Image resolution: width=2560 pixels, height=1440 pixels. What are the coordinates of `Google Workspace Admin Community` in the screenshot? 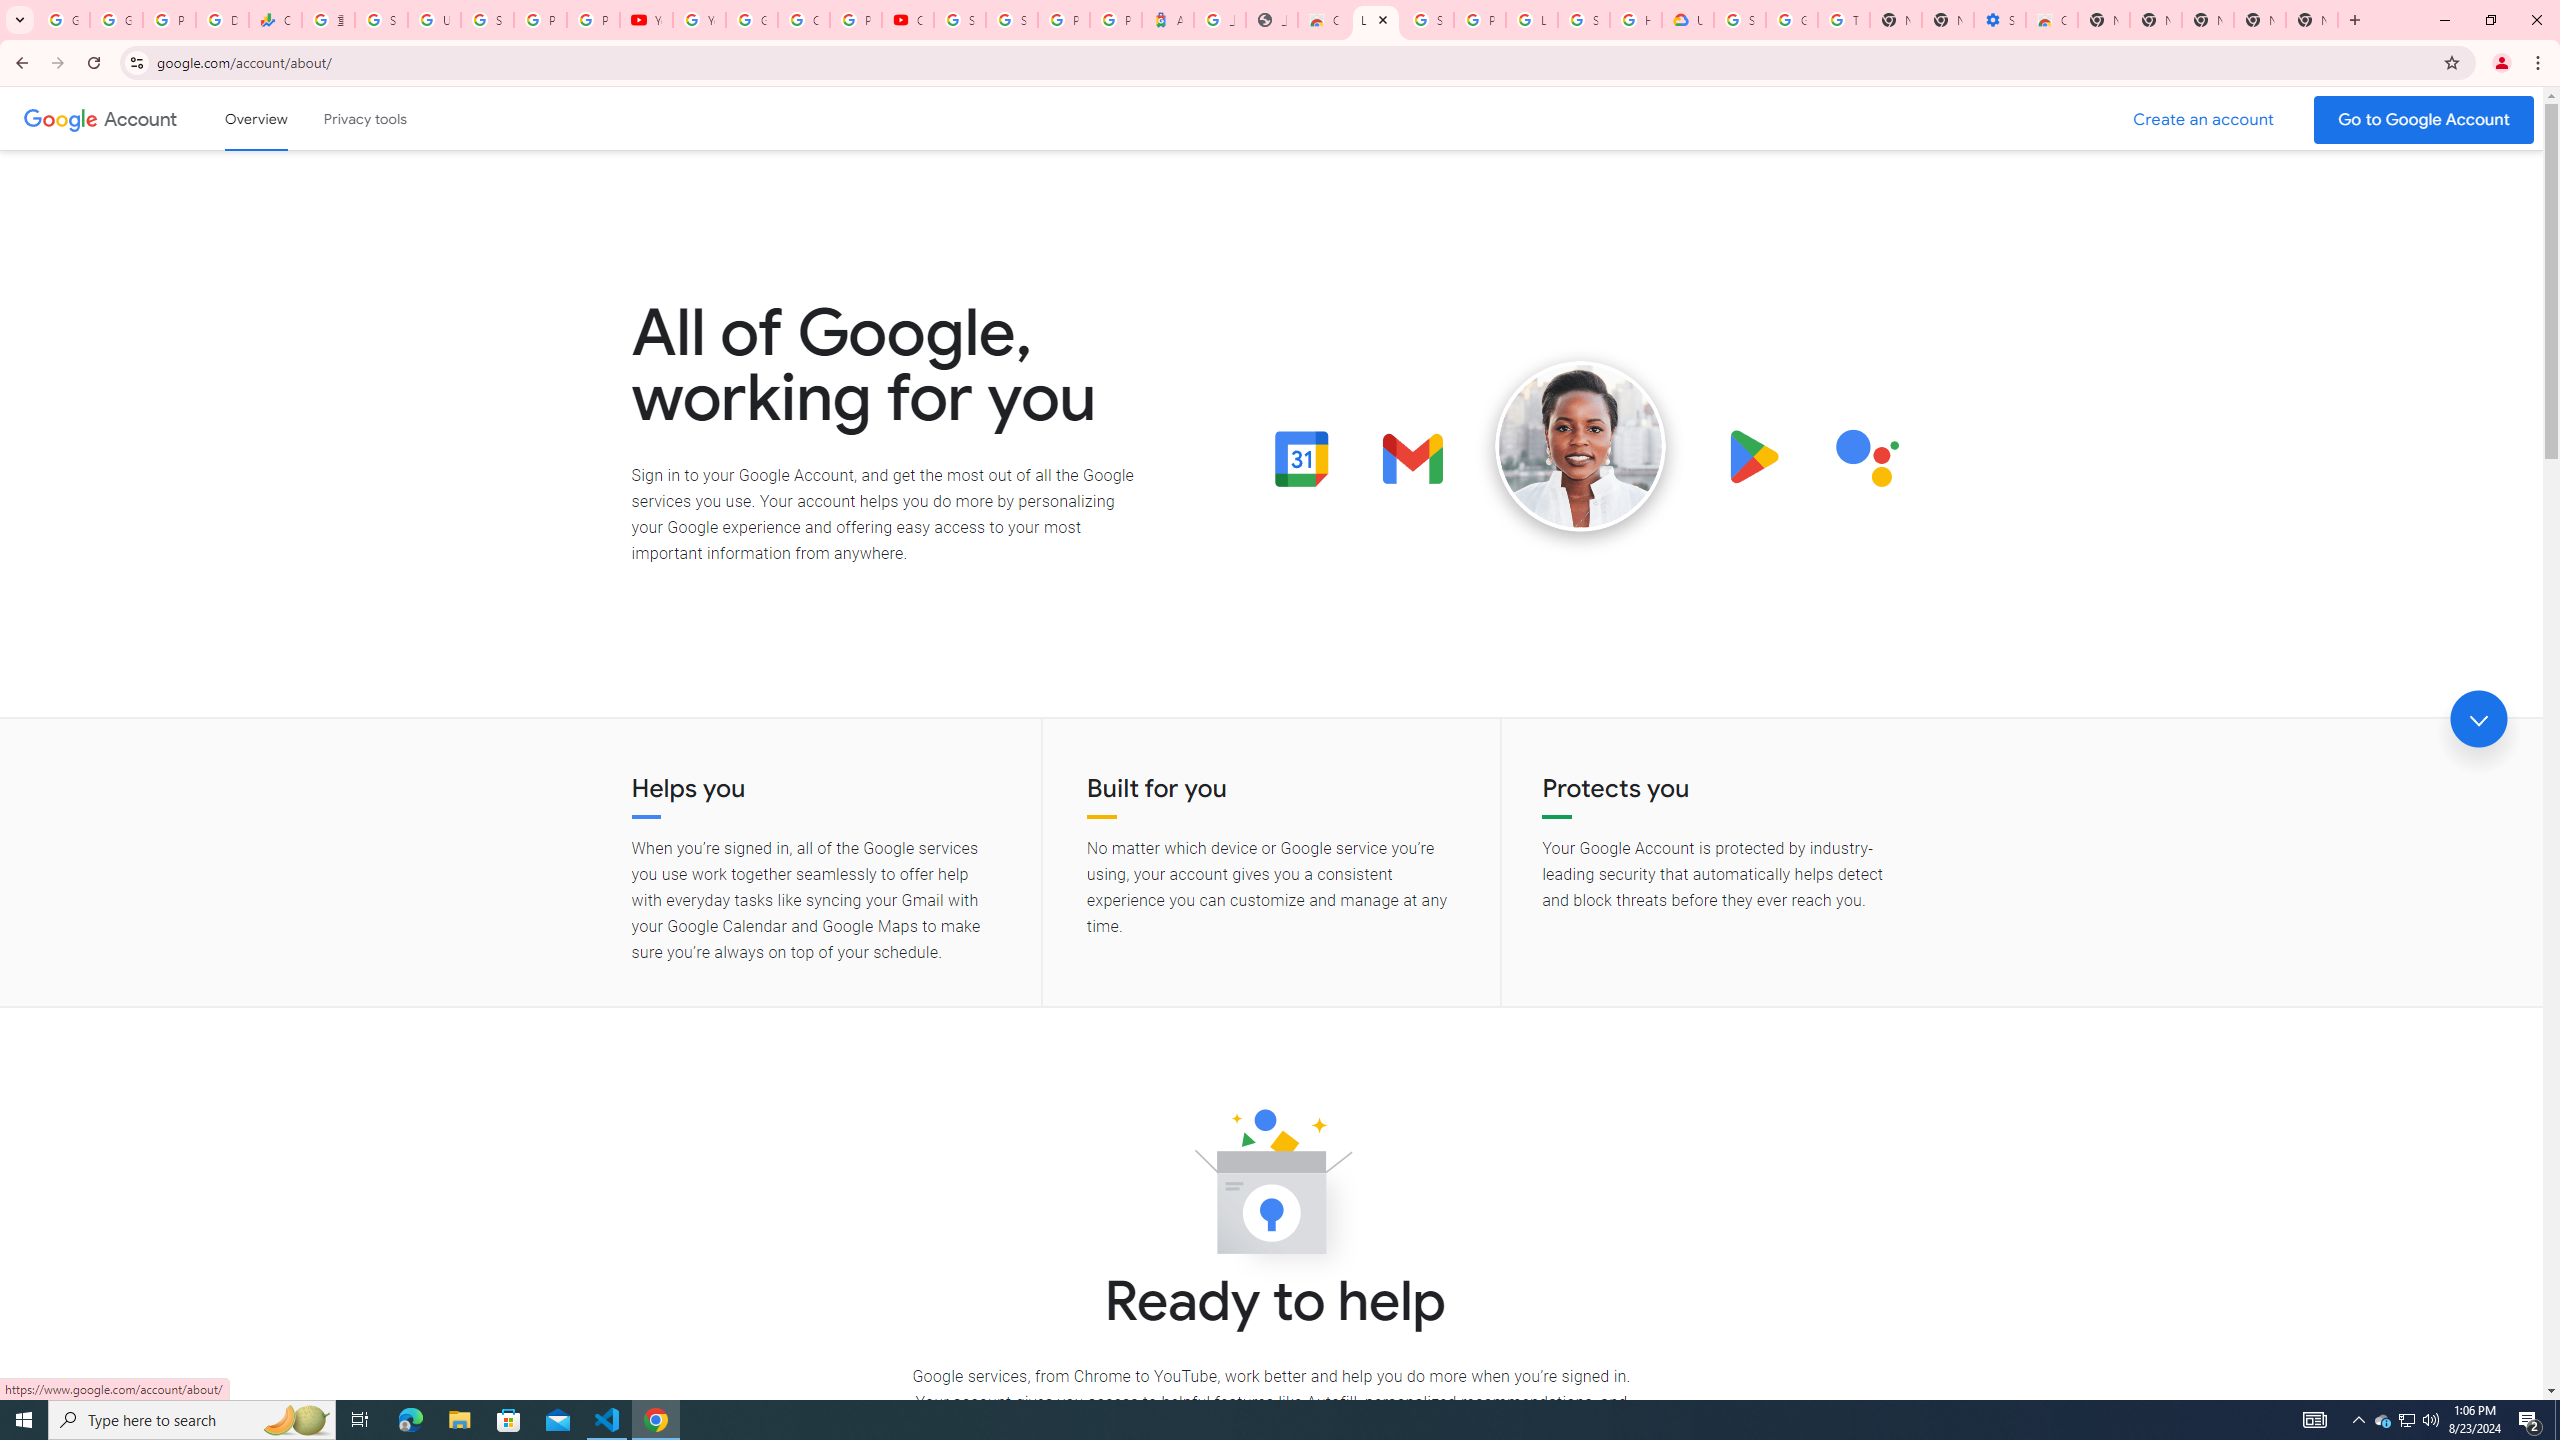 It's located at (64, 20).